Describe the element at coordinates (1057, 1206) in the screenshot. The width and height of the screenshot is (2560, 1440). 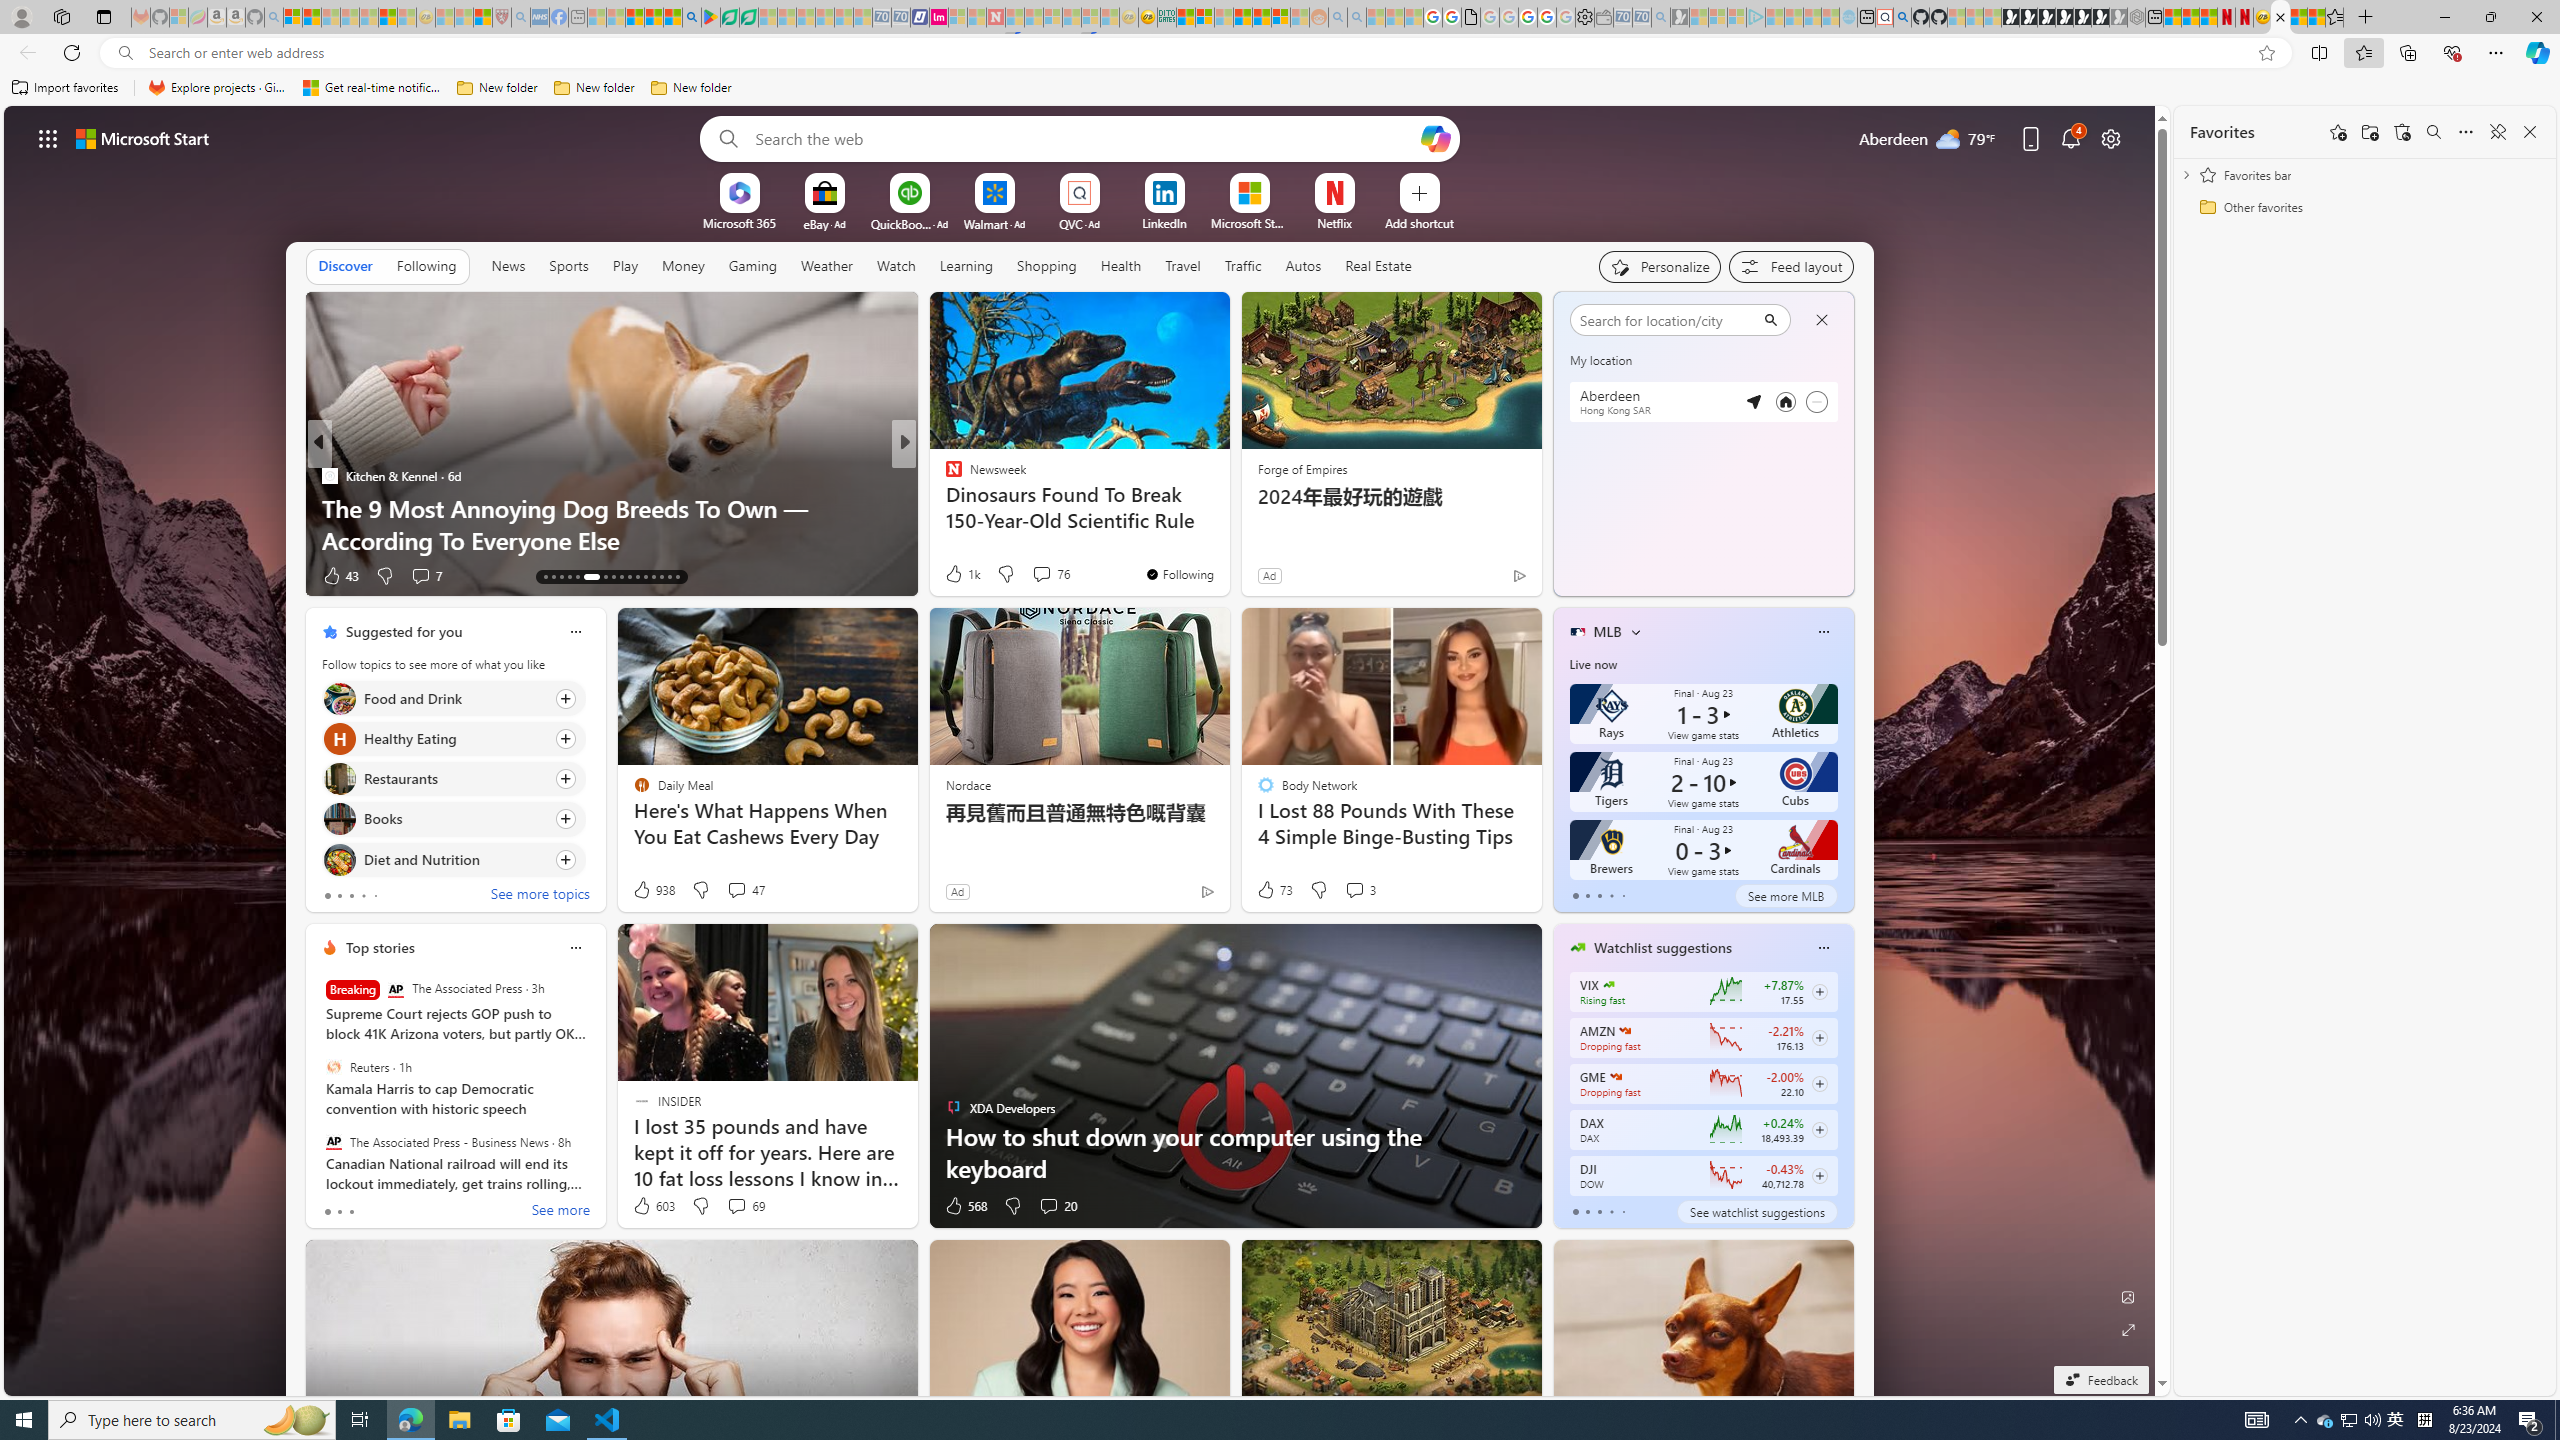
I see `View comments 20 Comment` at that location.